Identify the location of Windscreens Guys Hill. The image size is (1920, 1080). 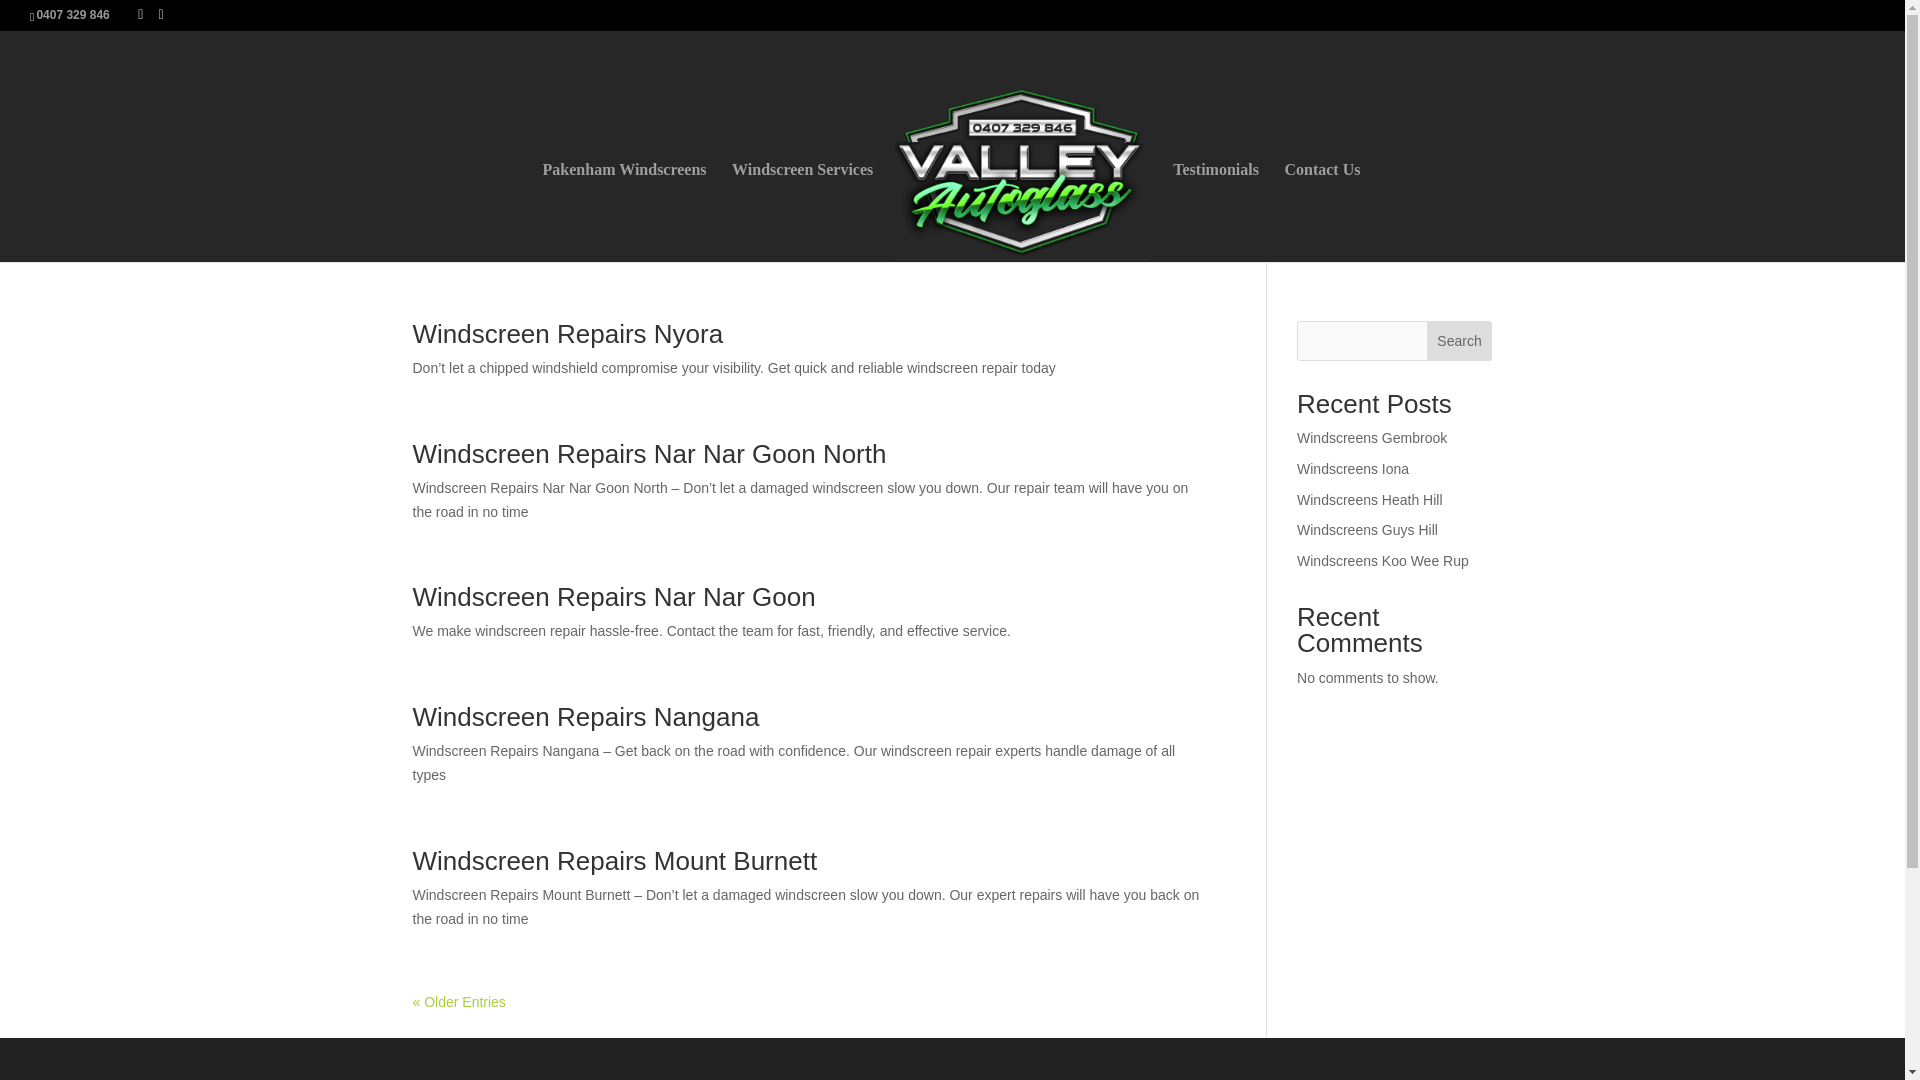
(1368, 529).